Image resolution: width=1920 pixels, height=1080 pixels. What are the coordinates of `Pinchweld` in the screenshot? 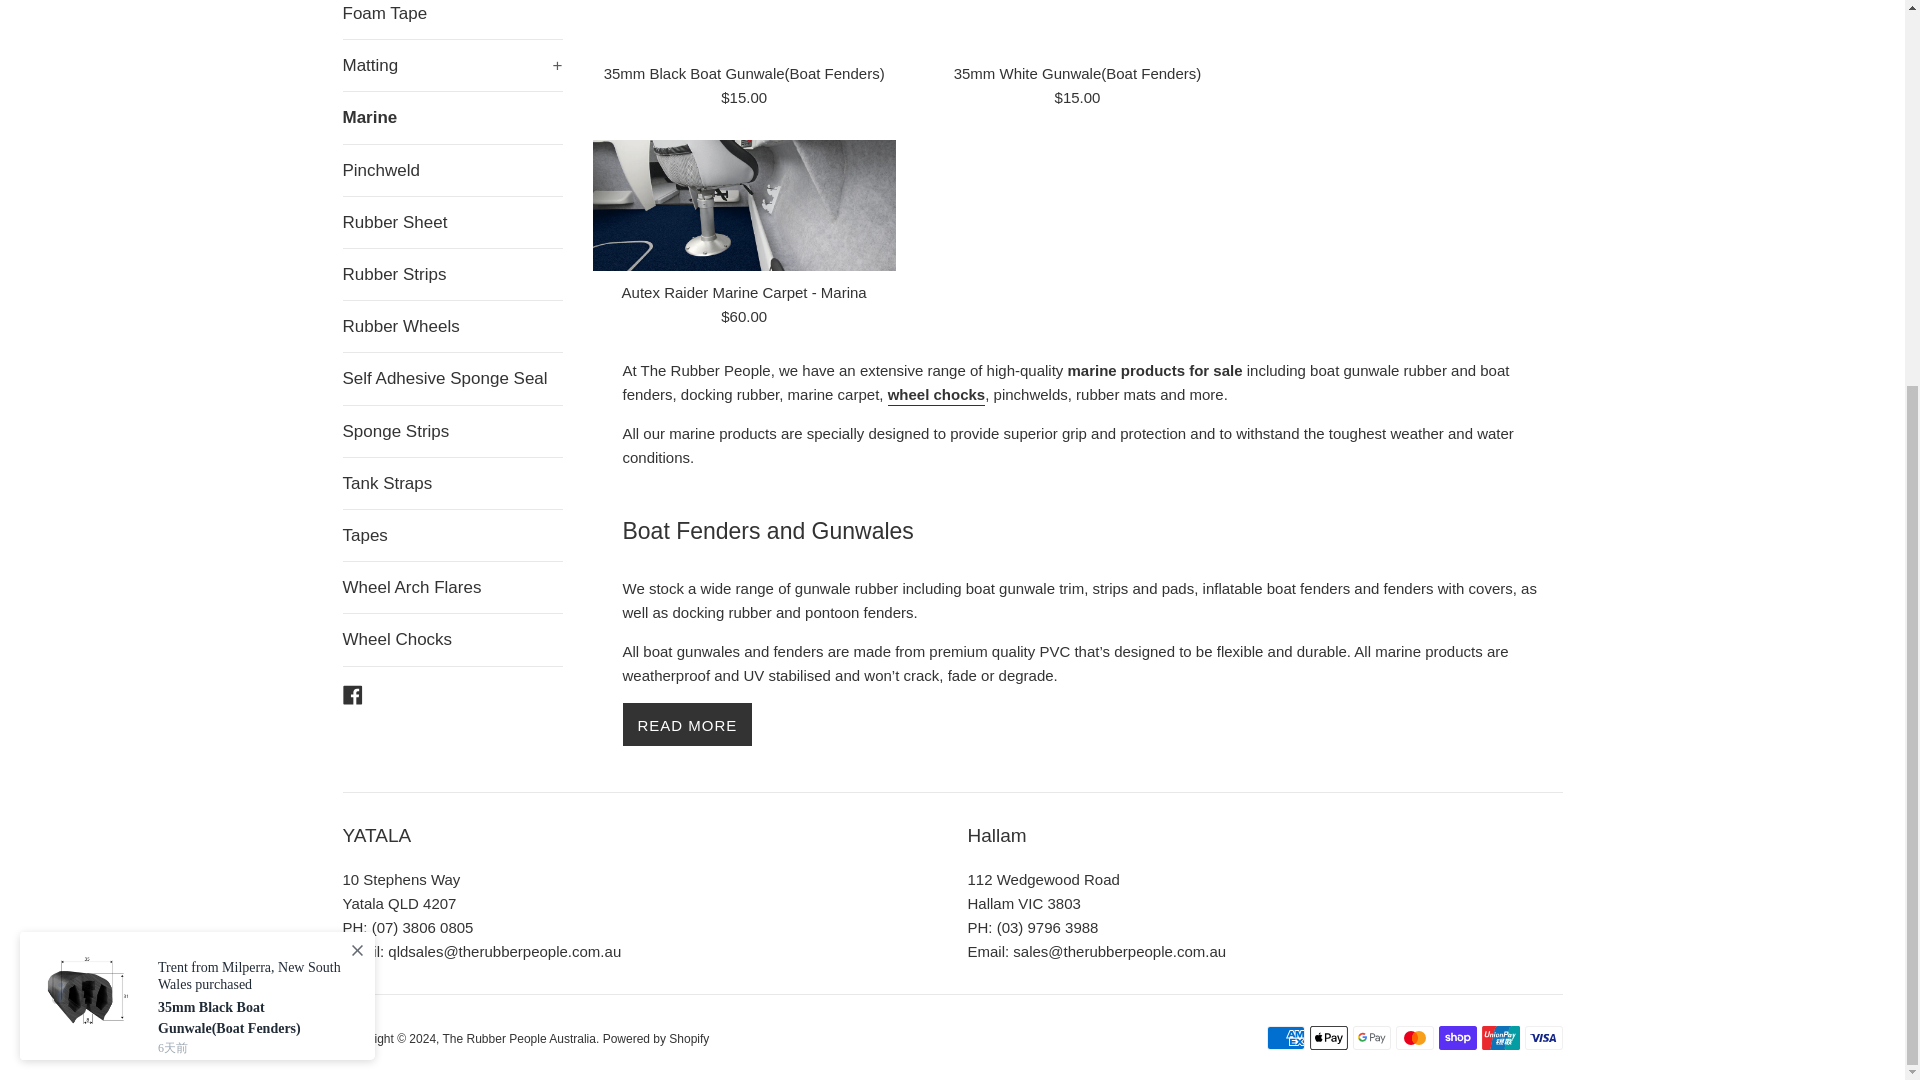 It's located at (452, 170).